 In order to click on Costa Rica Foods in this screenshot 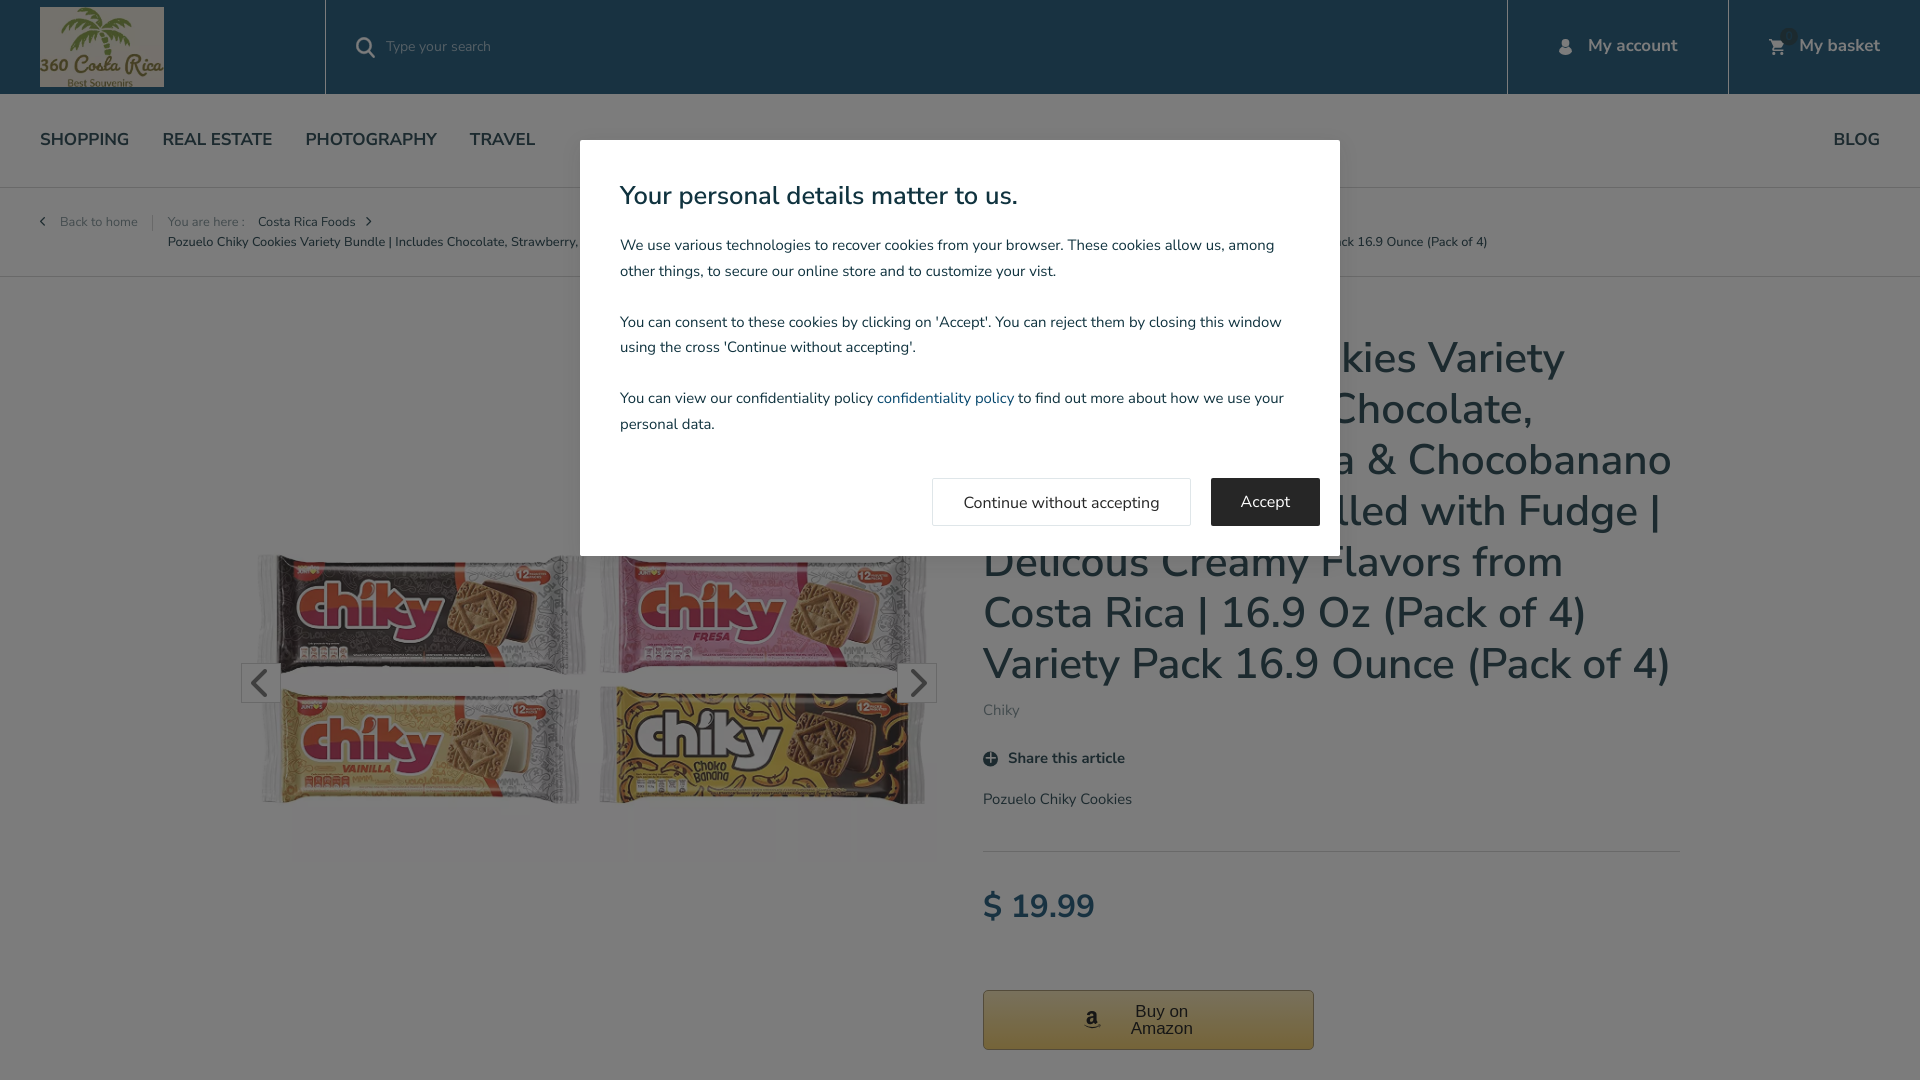, I will do `click(307, 222)`.